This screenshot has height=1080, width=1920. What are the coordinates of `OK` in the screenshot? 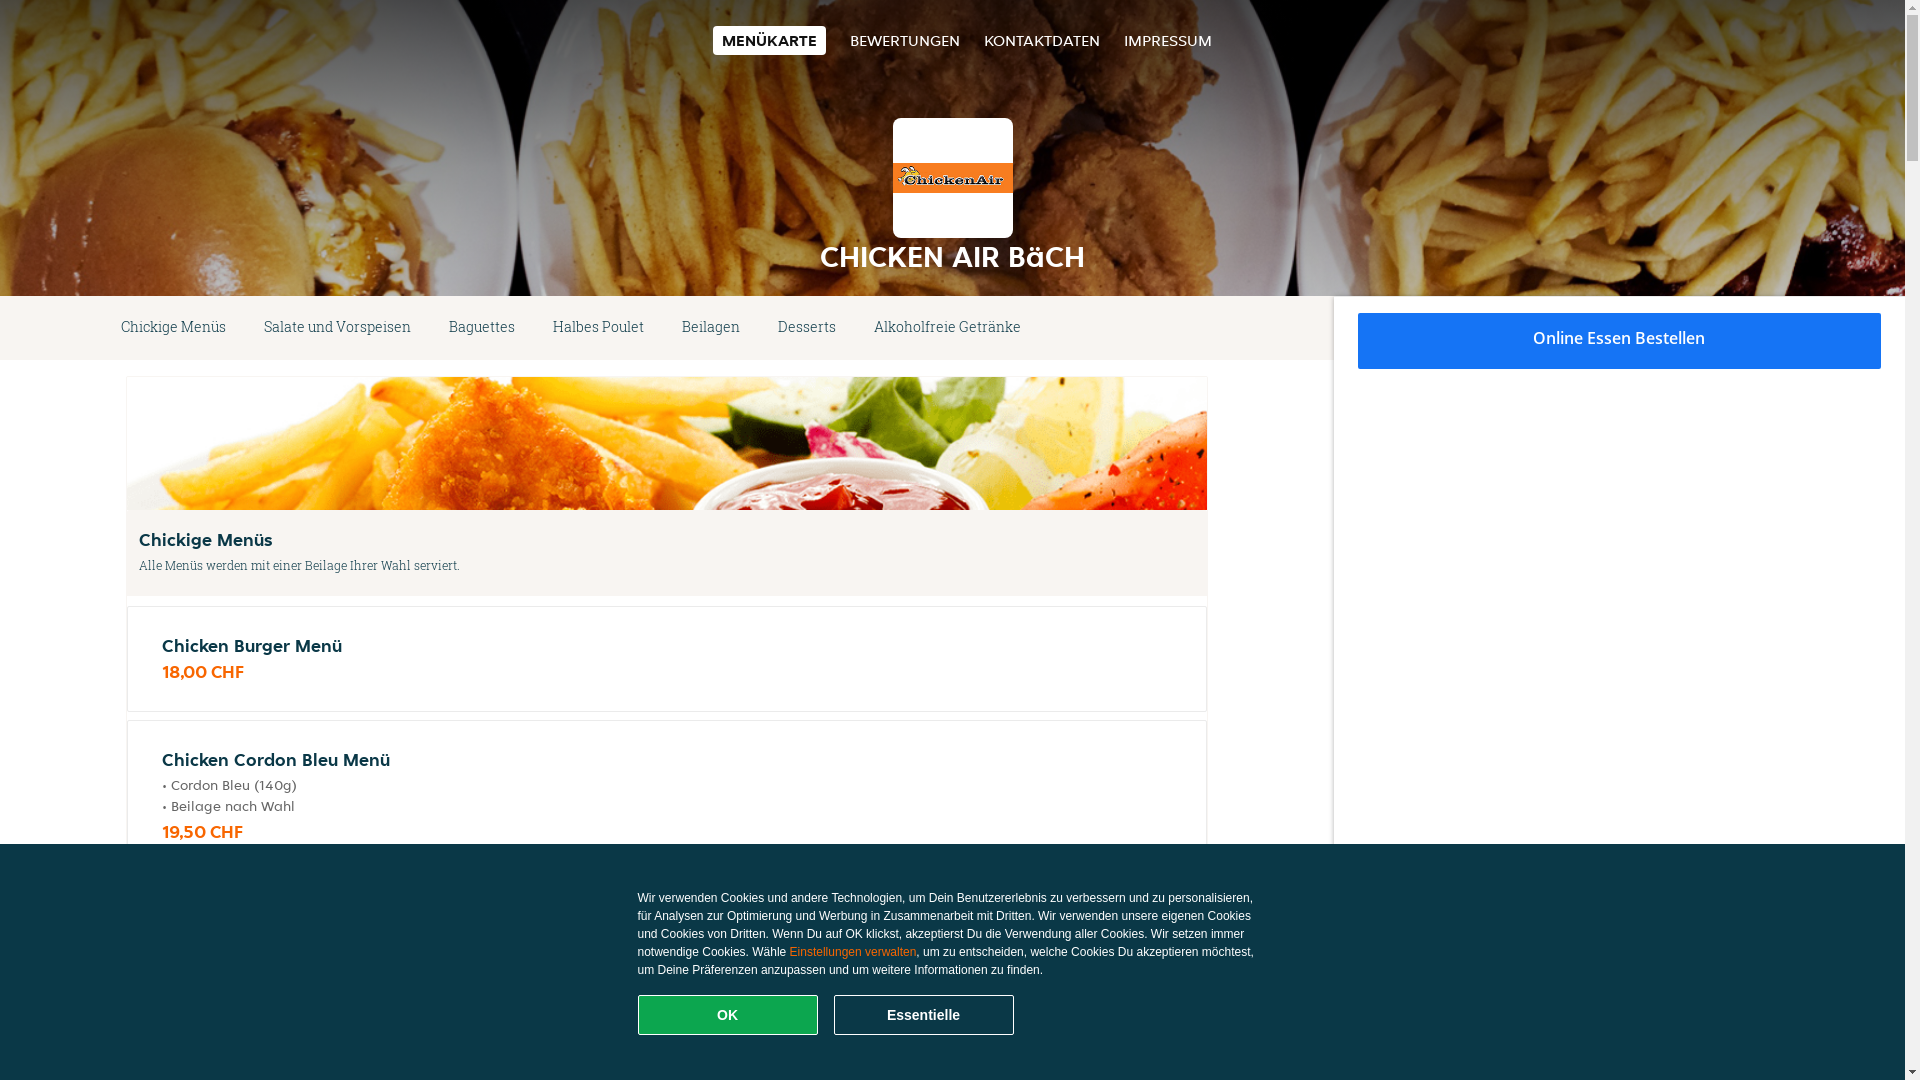 It's located at (728, 1015).